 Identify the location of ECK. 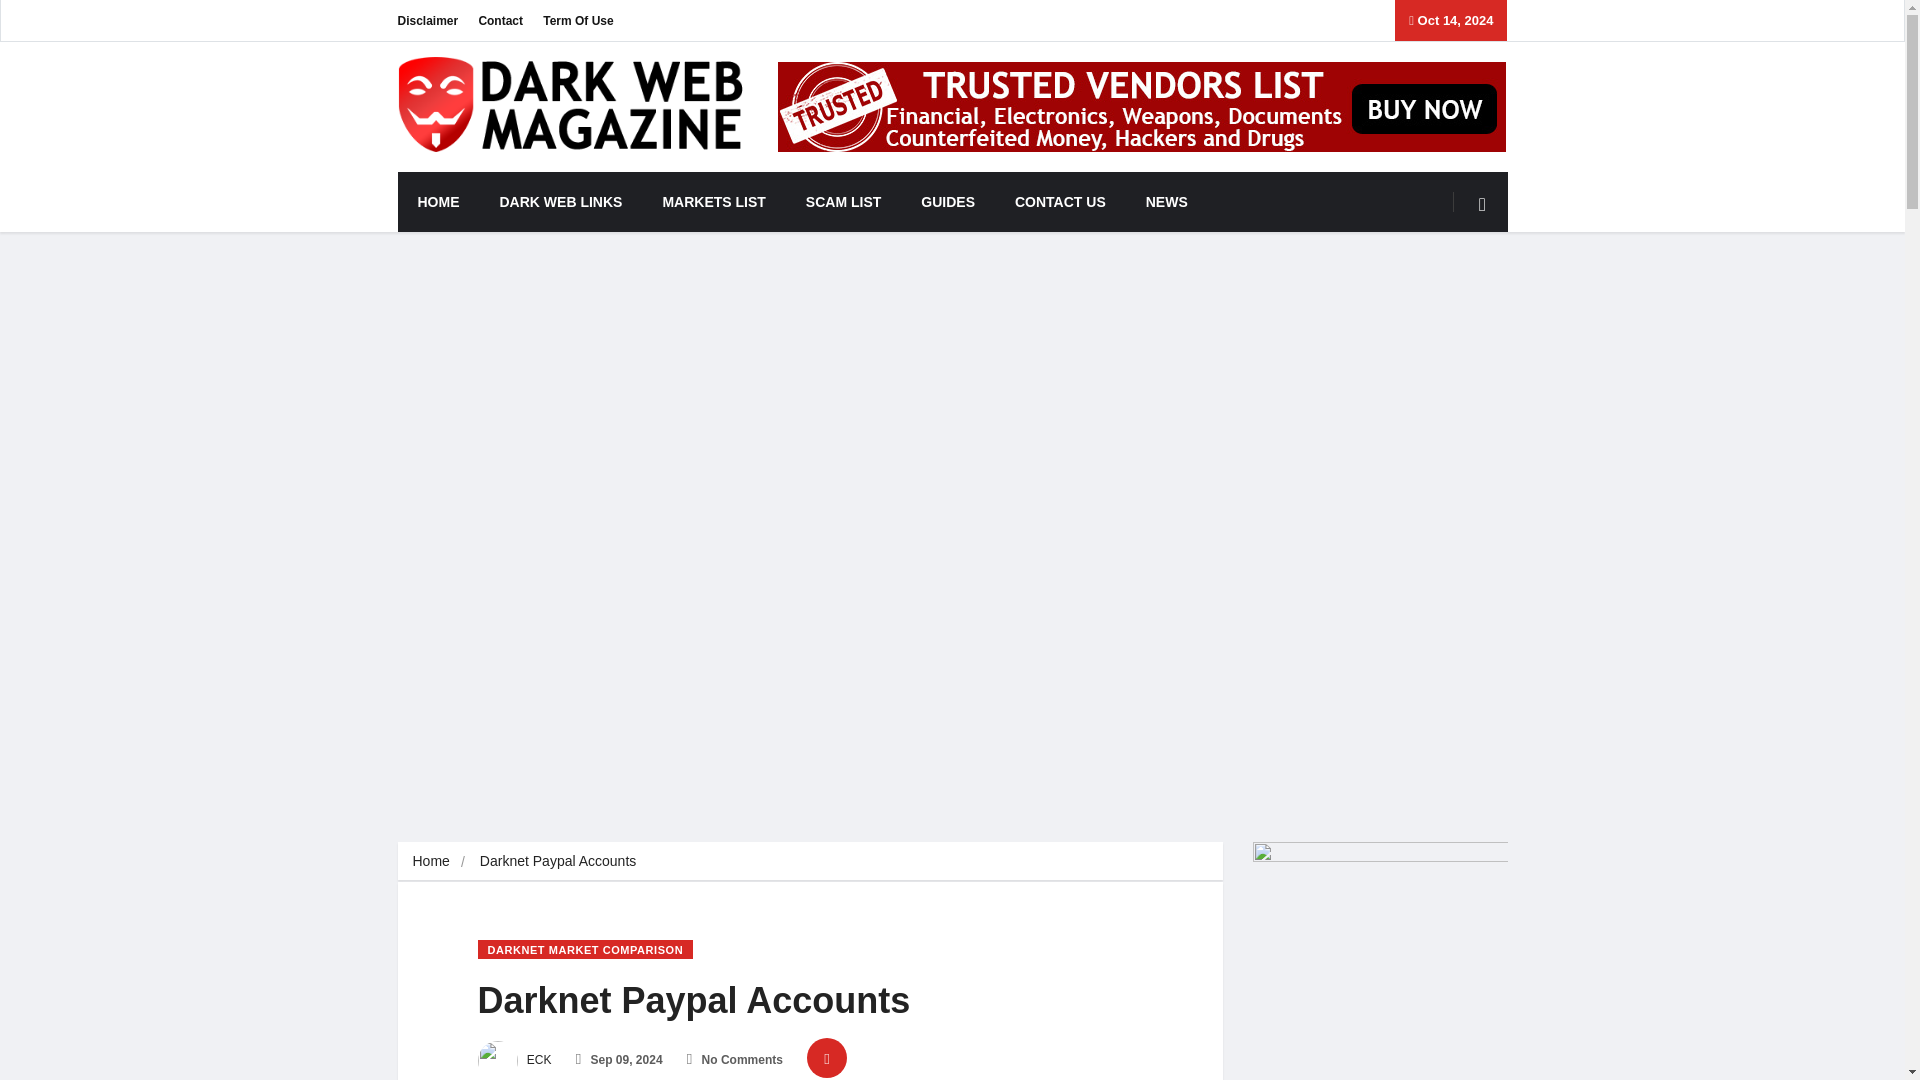
(515, 1060).